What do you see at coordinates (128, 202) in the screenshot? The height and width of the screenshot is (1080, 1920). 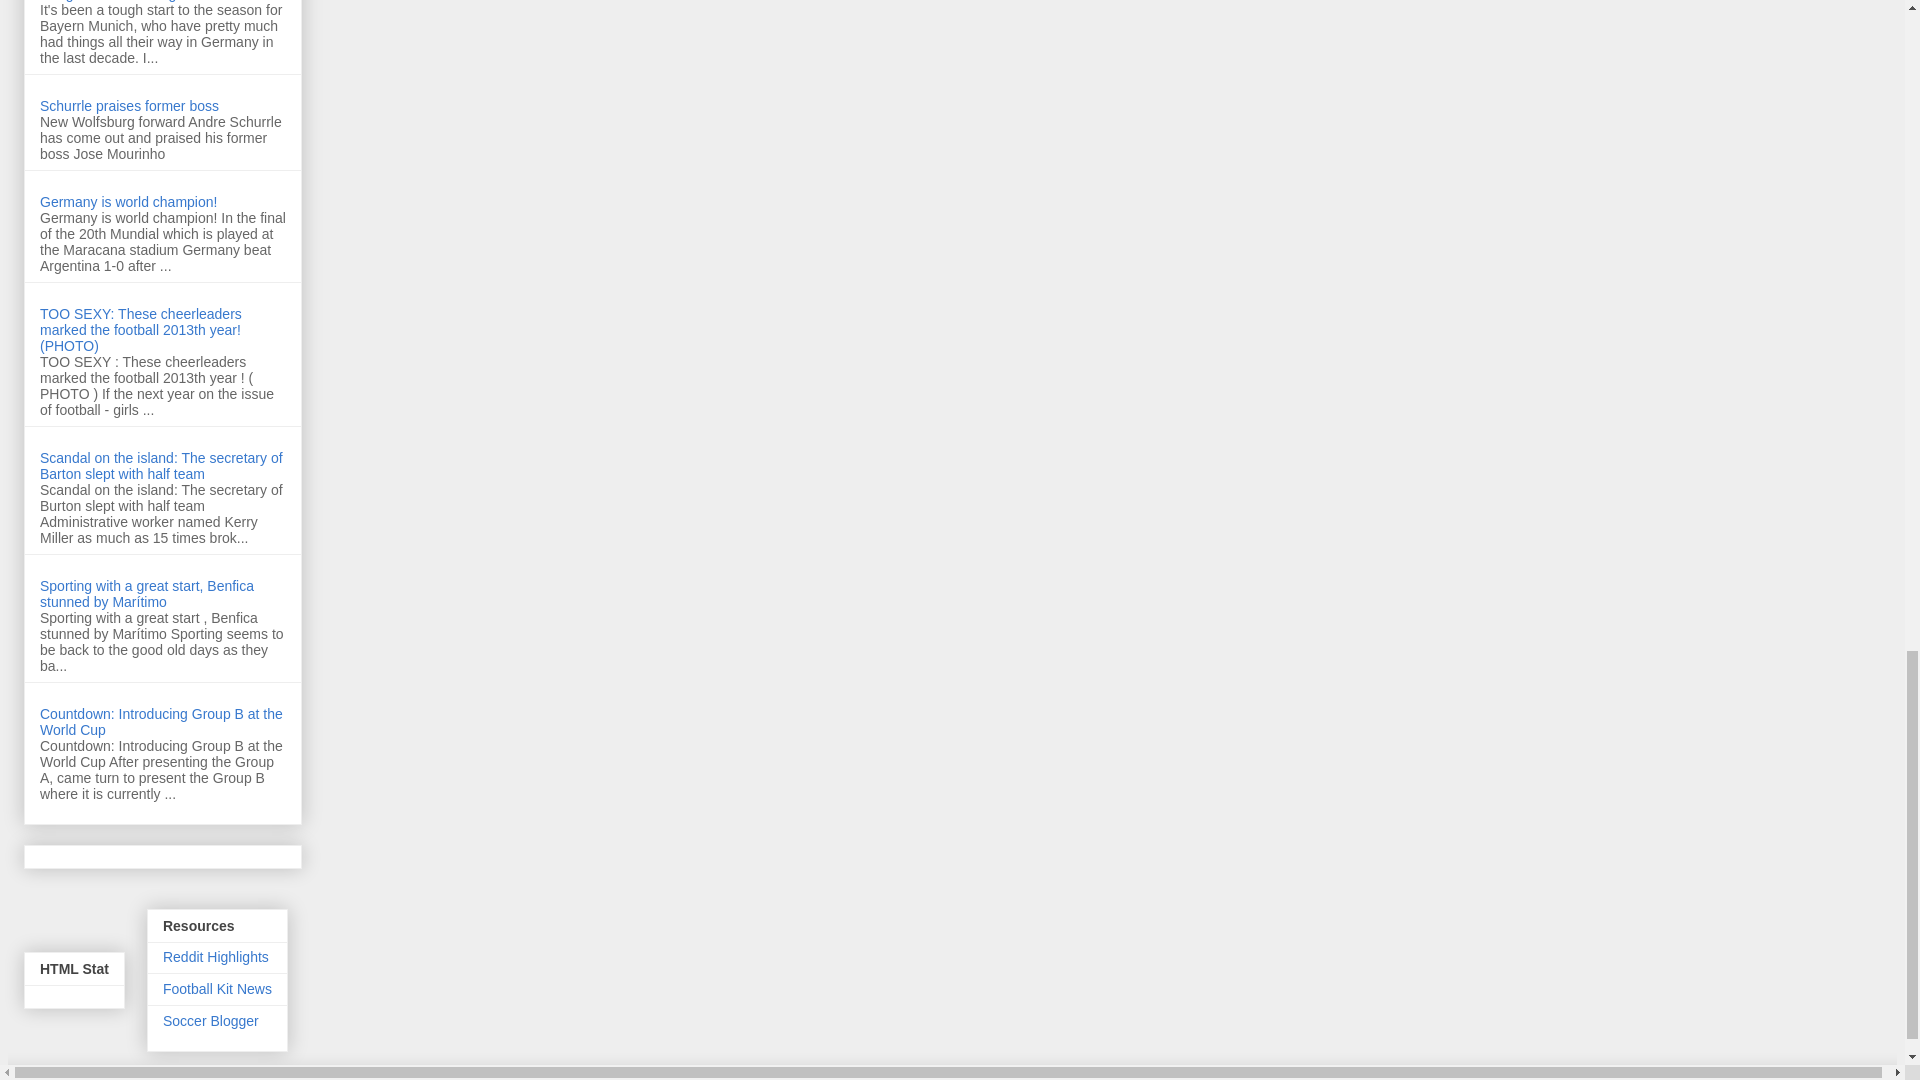 I see `Germany is world champion!` at bounding box center [128, 202].